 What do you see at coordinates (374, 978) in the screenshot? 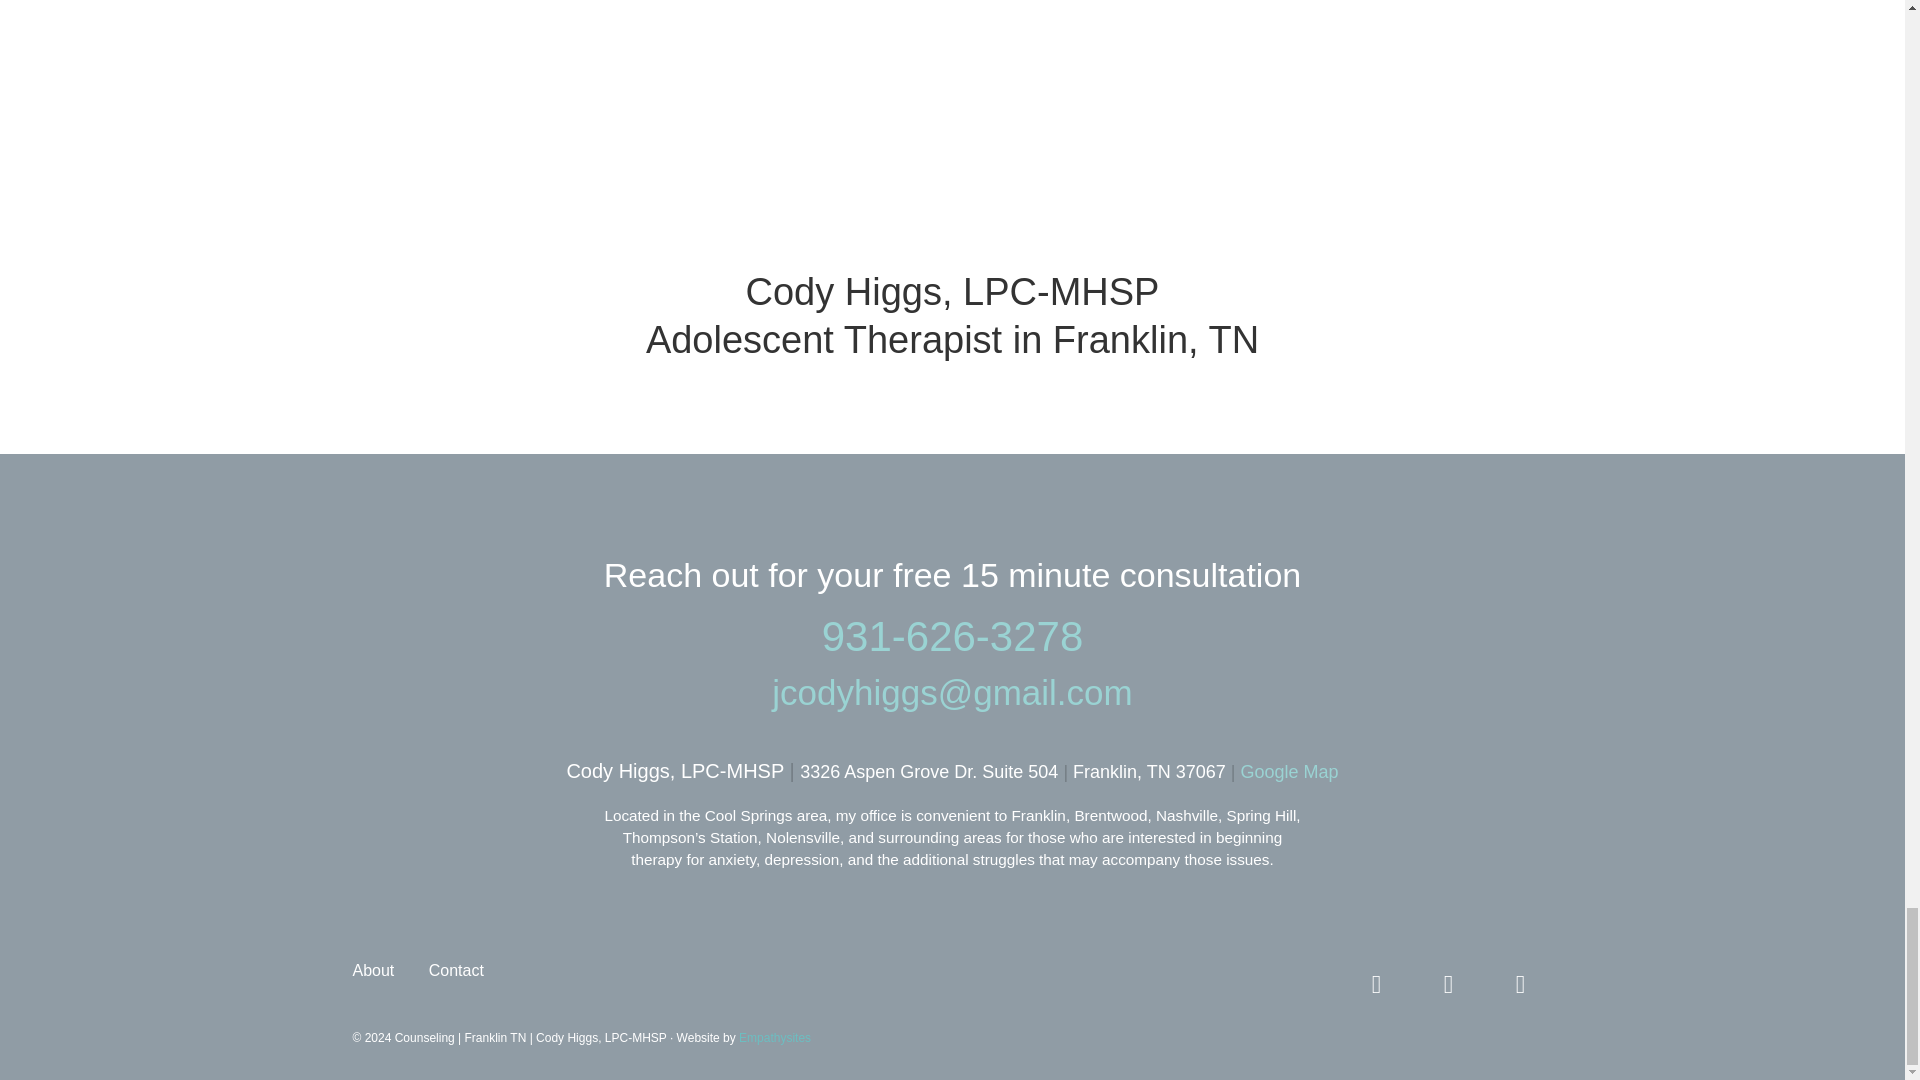
I see `About` at bounding box center [374, 978].